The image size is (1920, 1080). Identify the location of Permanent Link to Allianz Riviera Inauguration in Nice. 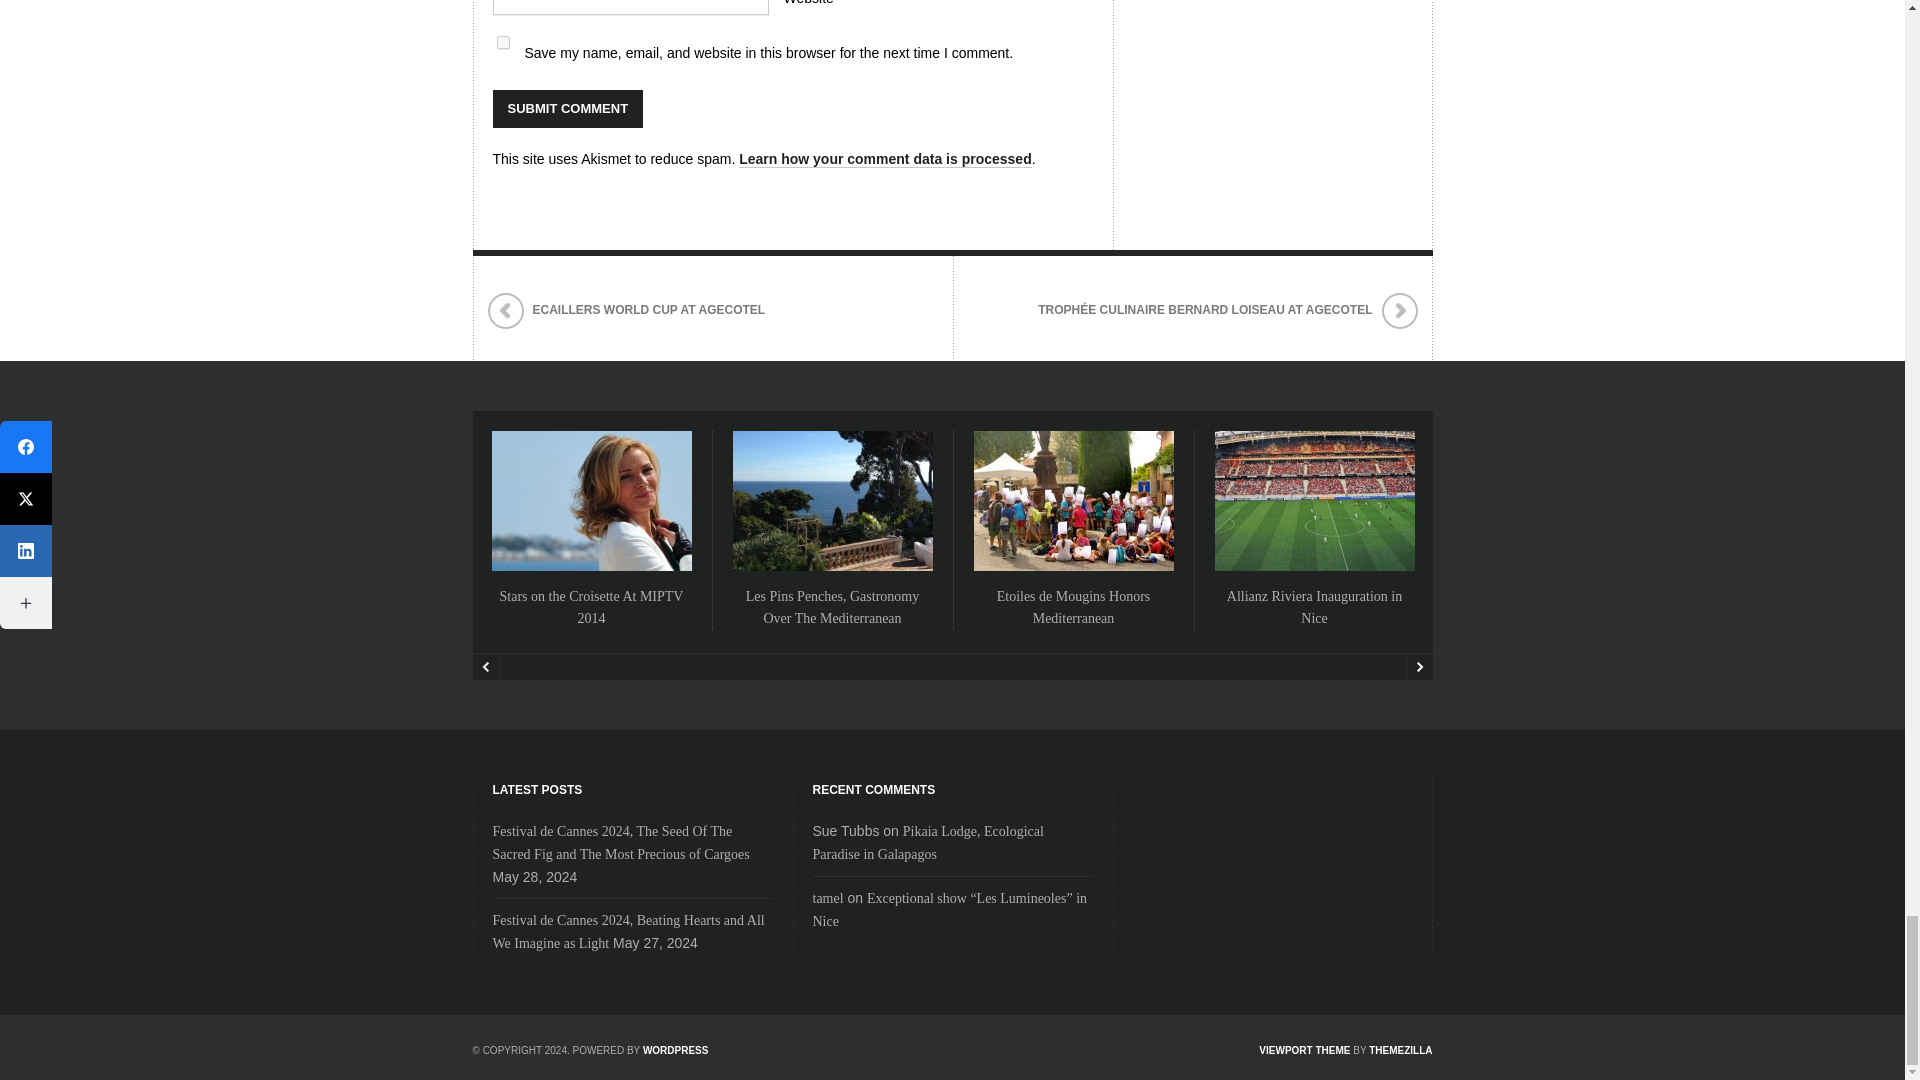
(1314, 607).